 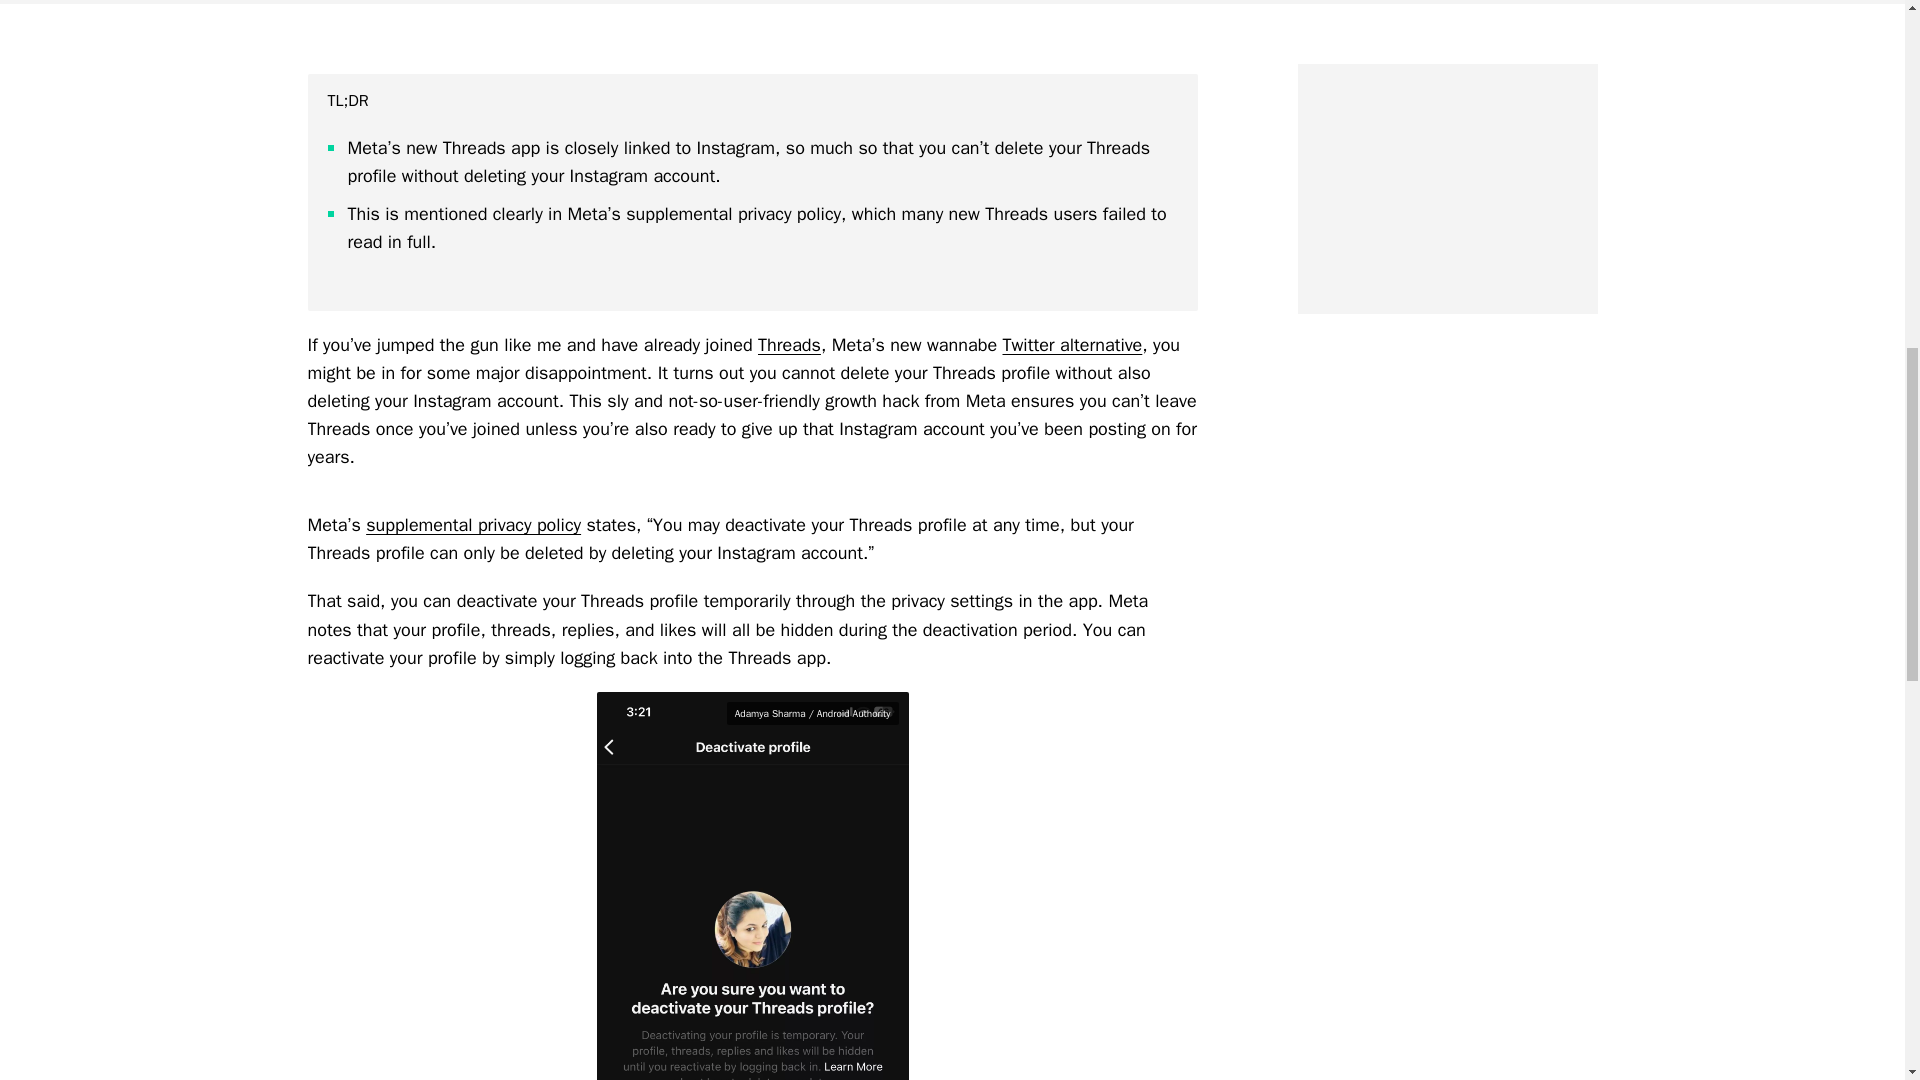 What do you see at coordinates (790, 344) in the screenshot?
I see `Threads` at bounding box center [790, 344].